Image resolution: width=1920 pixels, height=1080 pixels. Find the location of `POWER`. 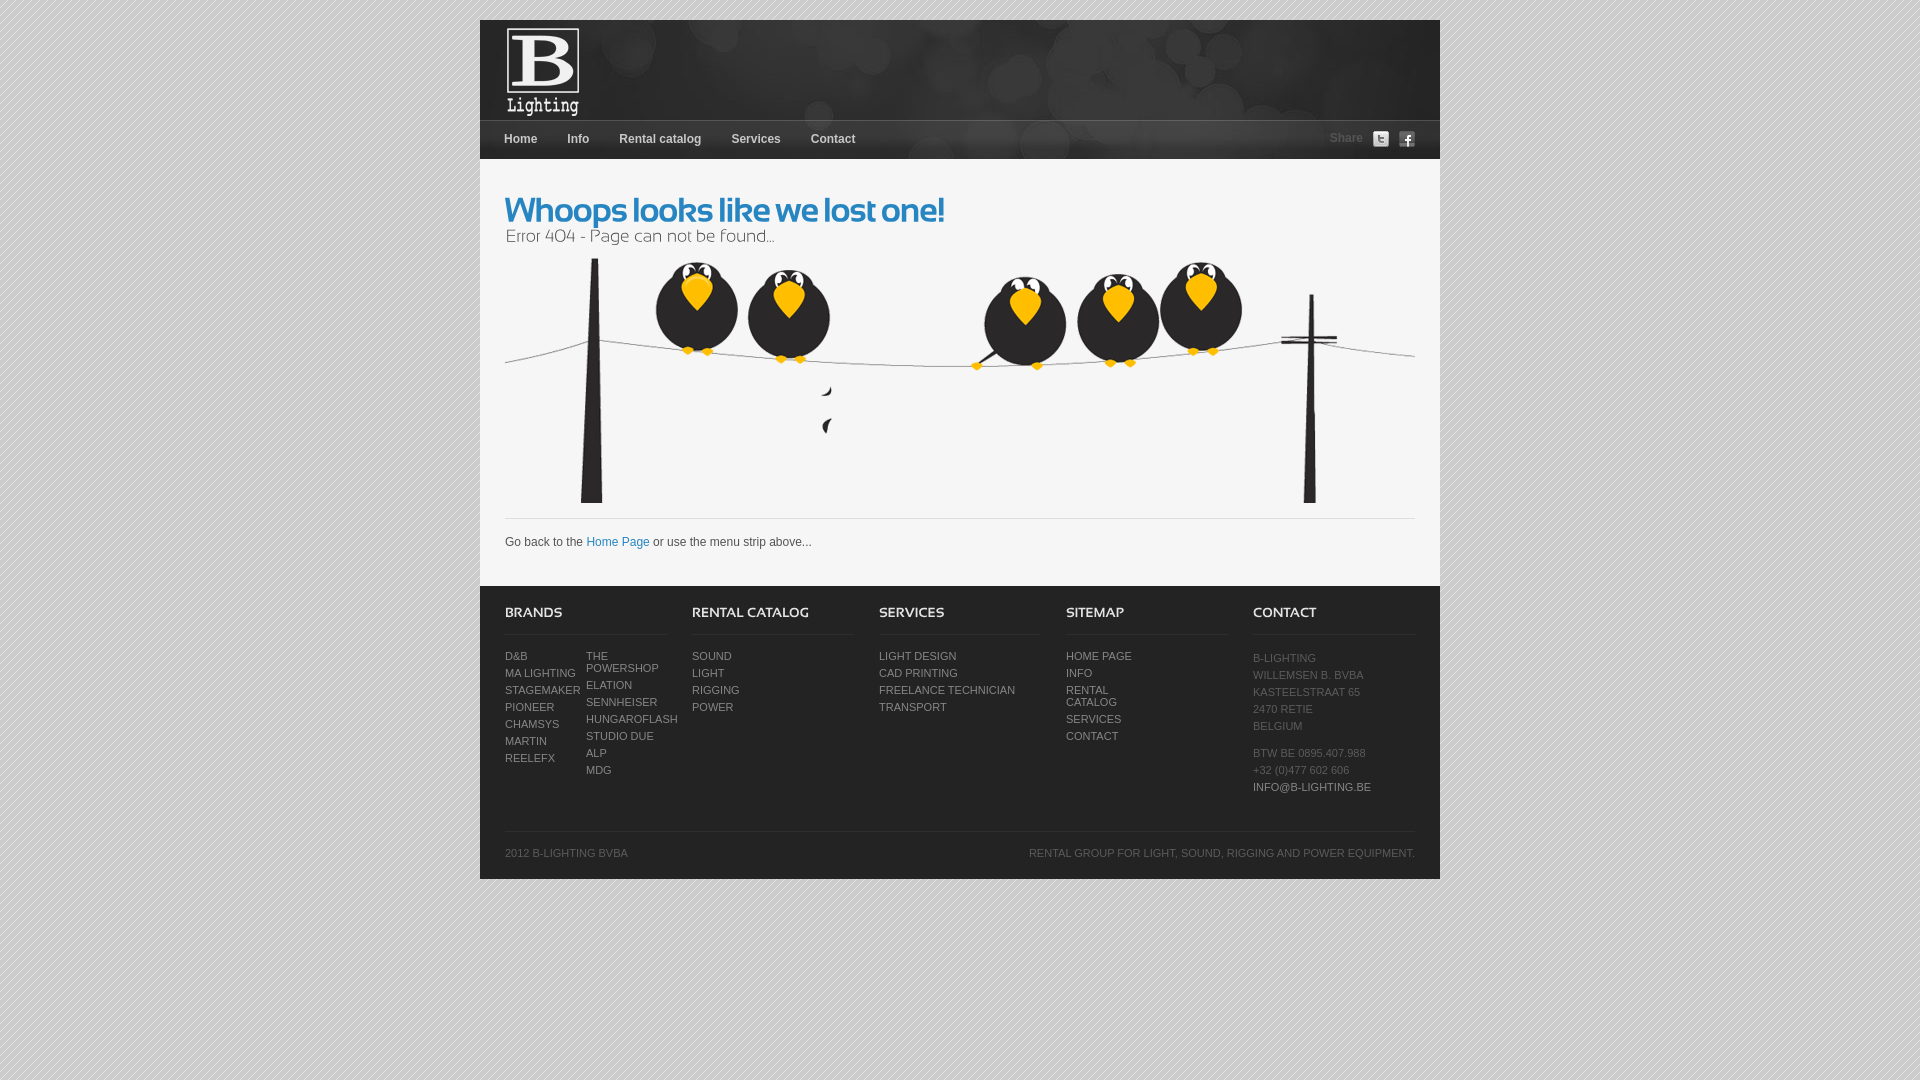

POWER is located at coordinates (713, 707).